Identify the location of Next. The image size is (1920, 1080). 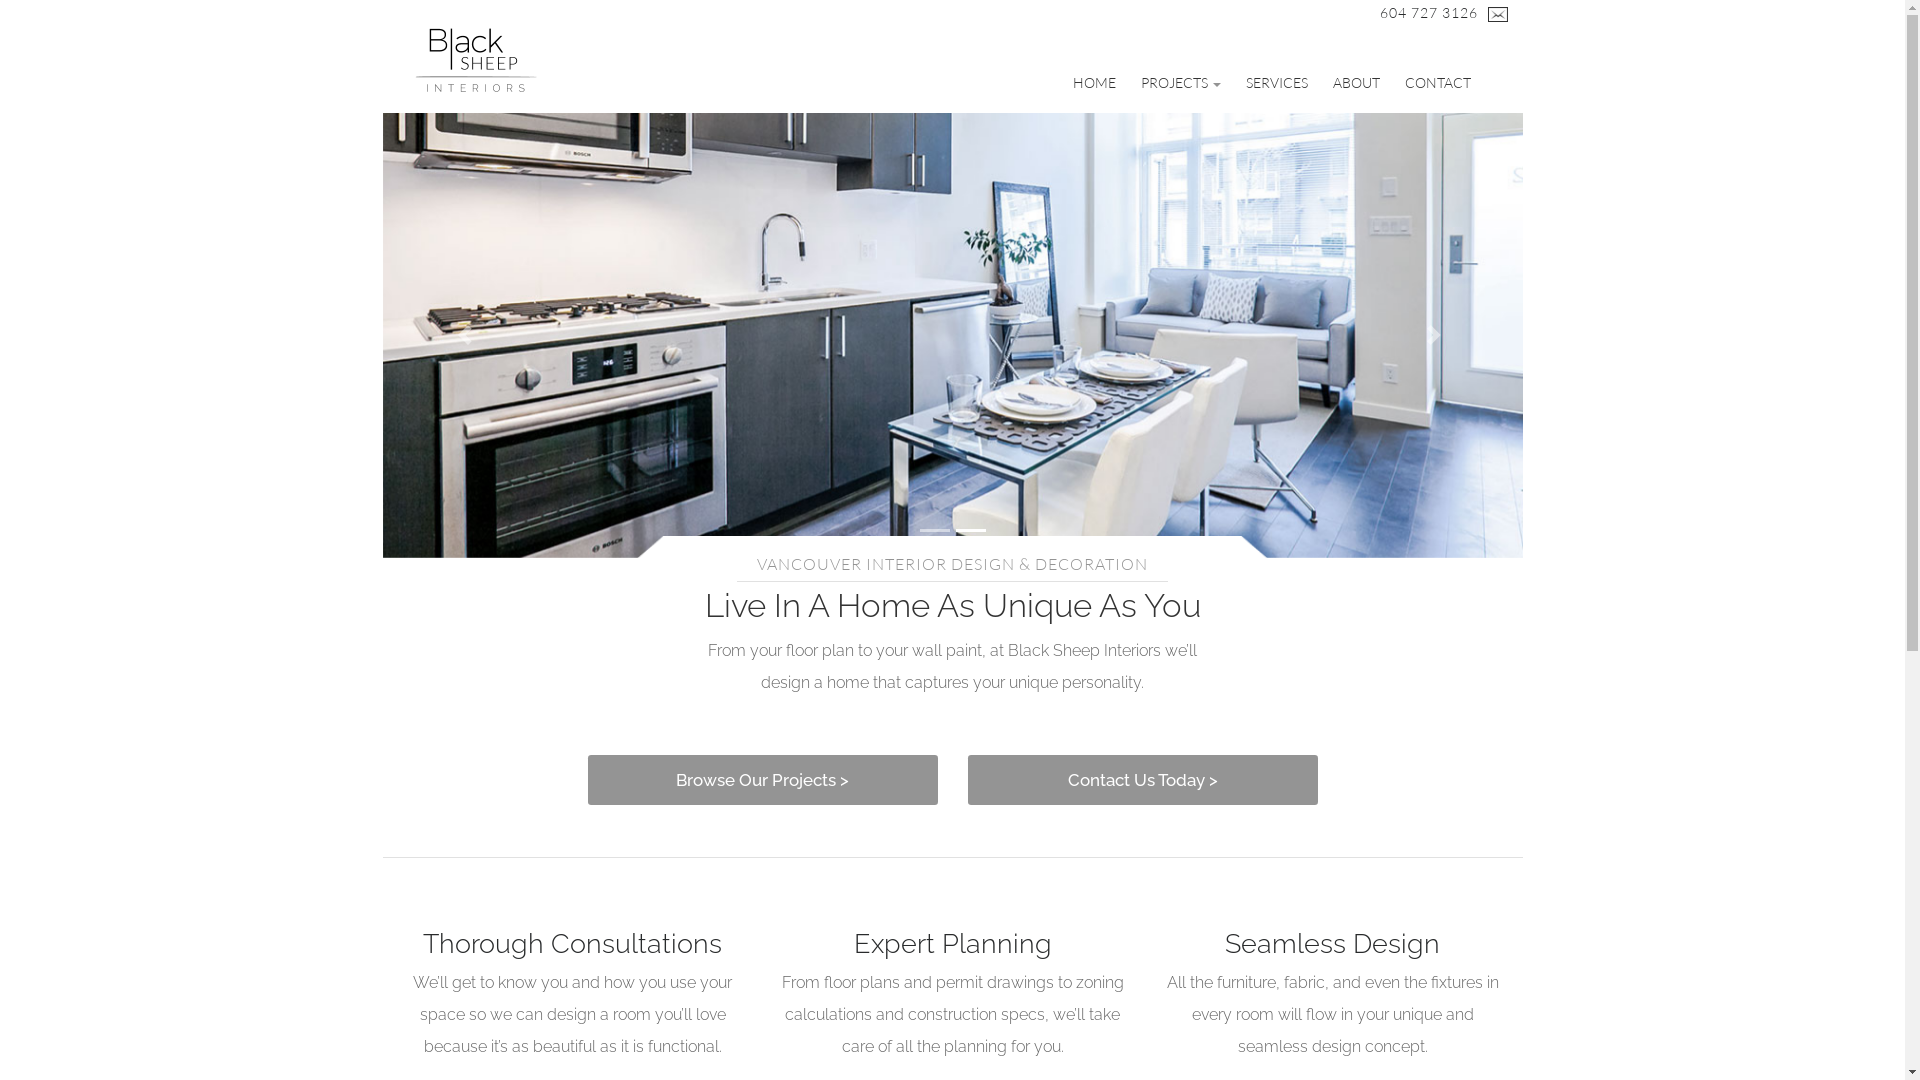
(1438, 336).